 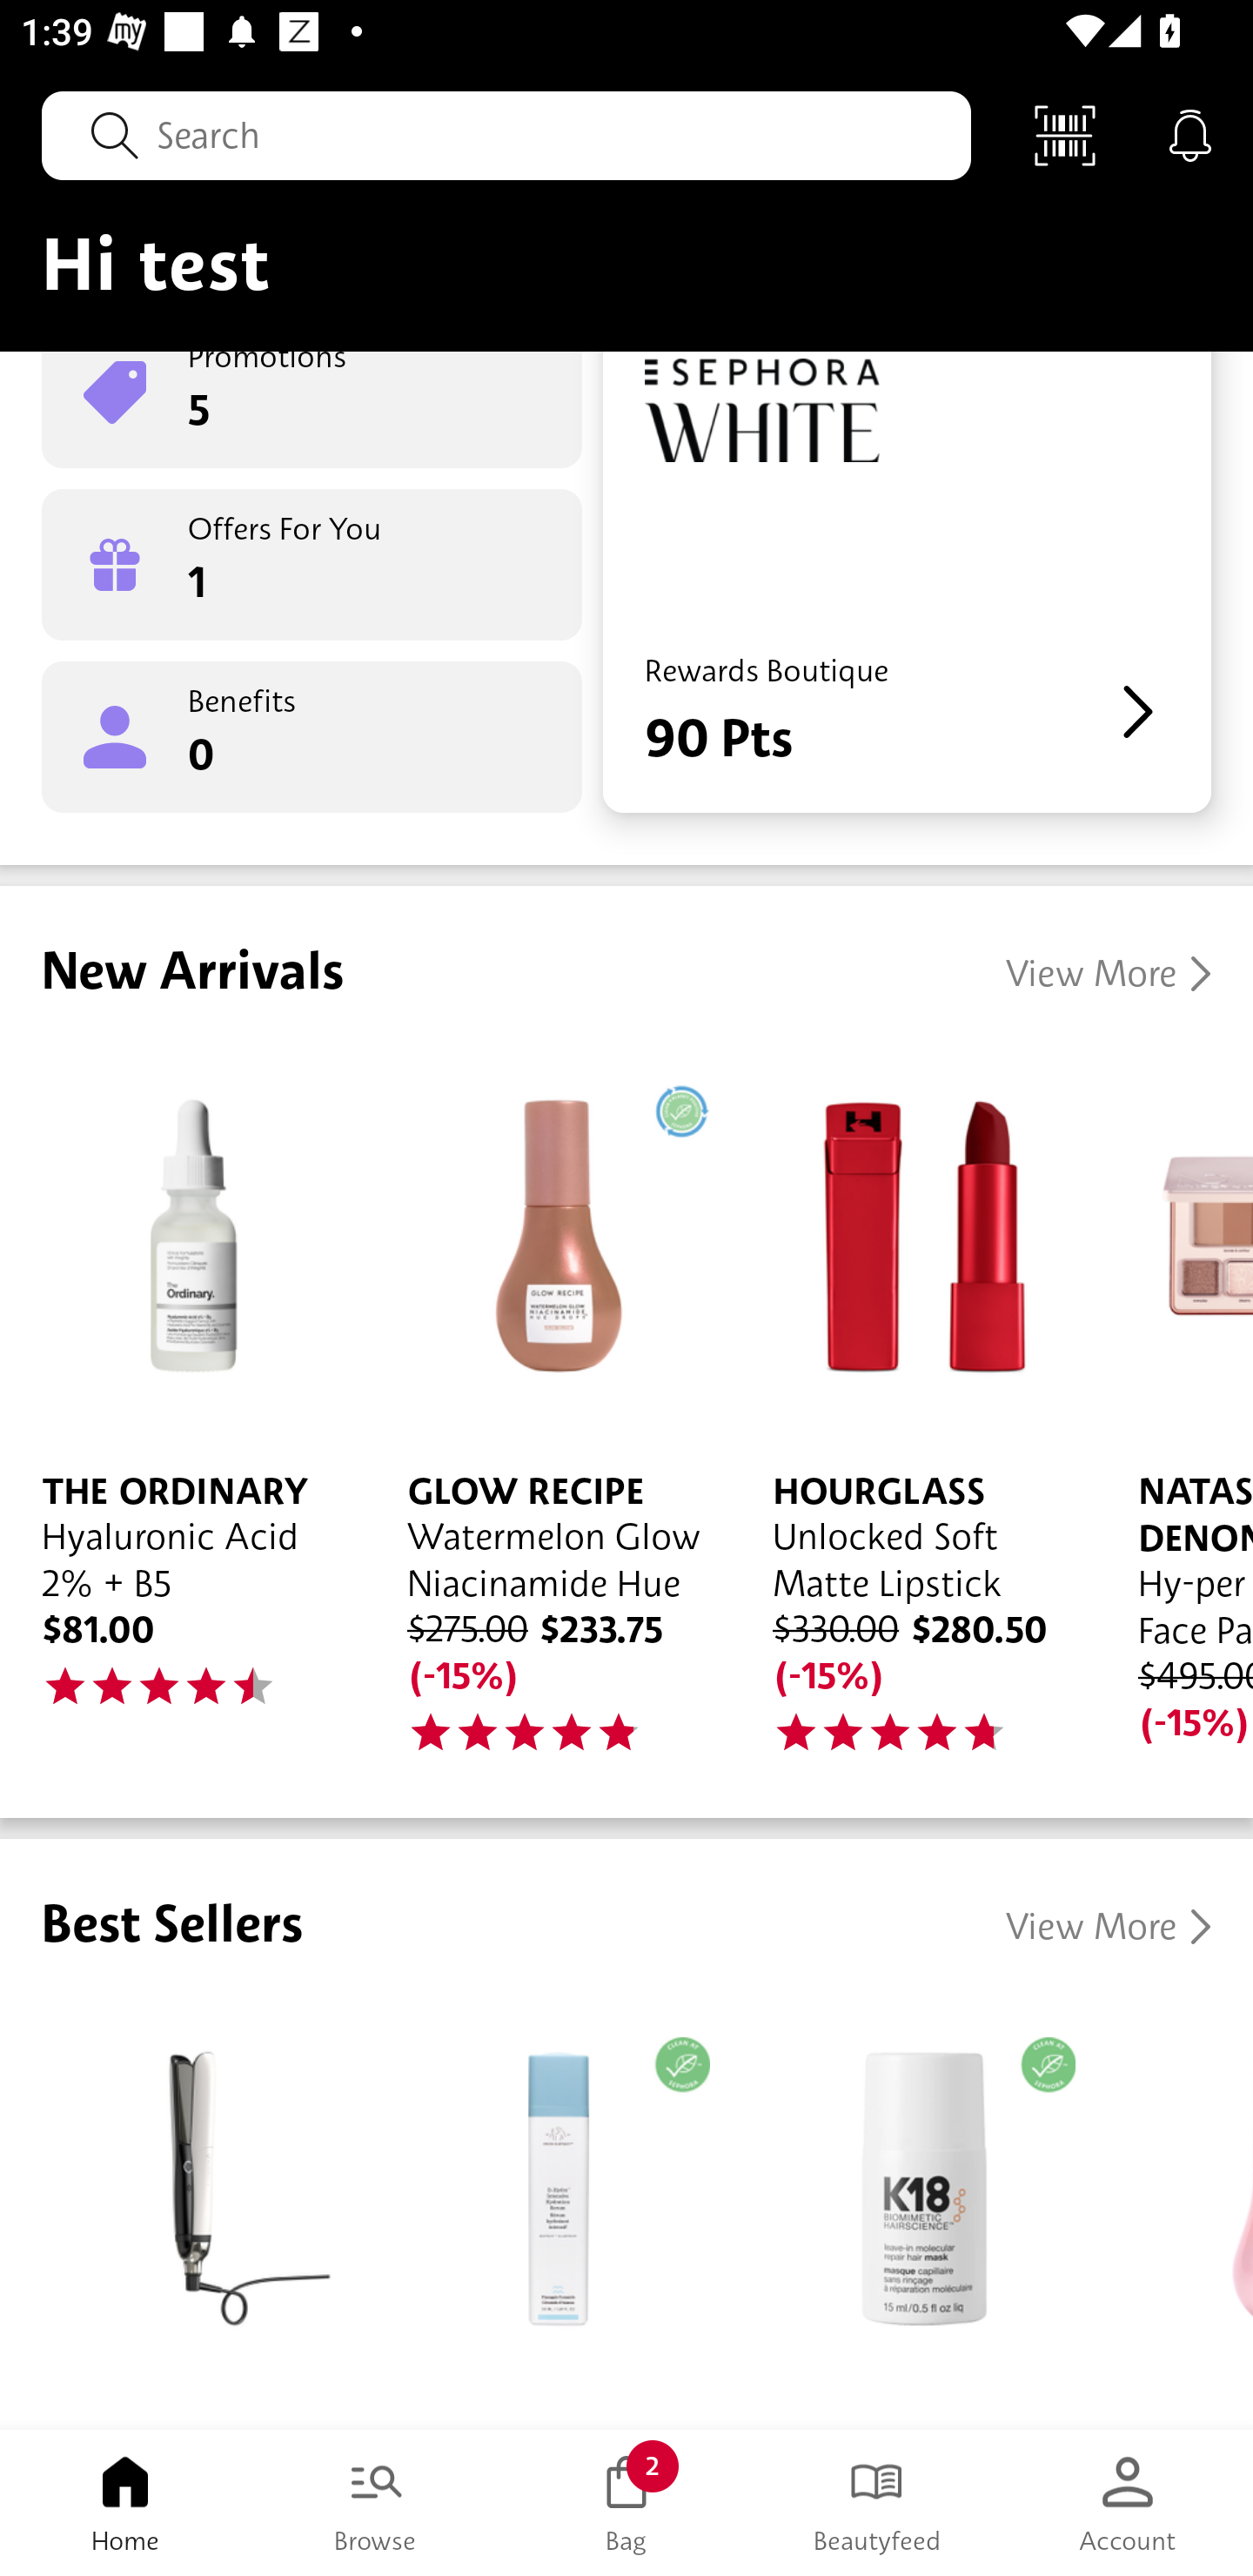 What do you see at coordinates (626, 2503) in the screenshot?
I see `Bag 2 Bag` at bounding box center [626, 2503].